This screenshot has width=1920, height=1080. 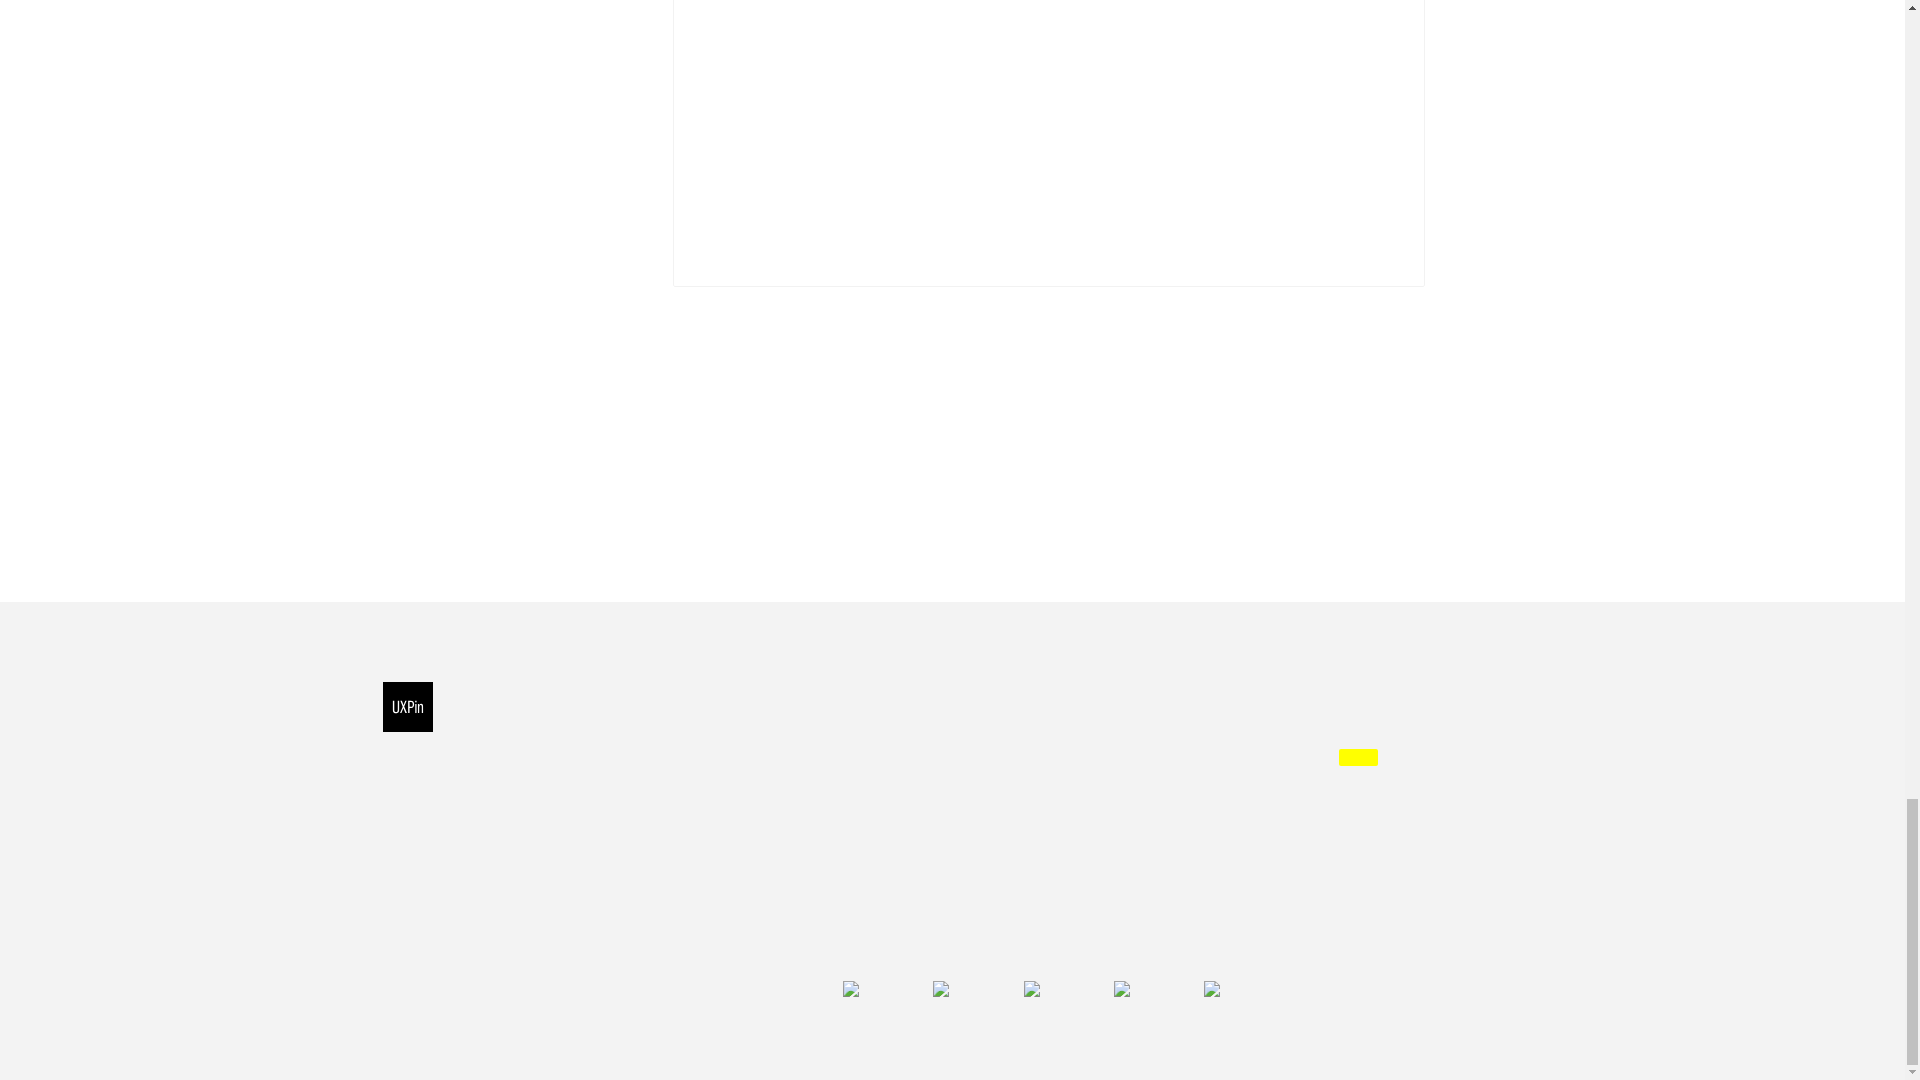 I want to click on Medium, so click(x=1148, y=988).